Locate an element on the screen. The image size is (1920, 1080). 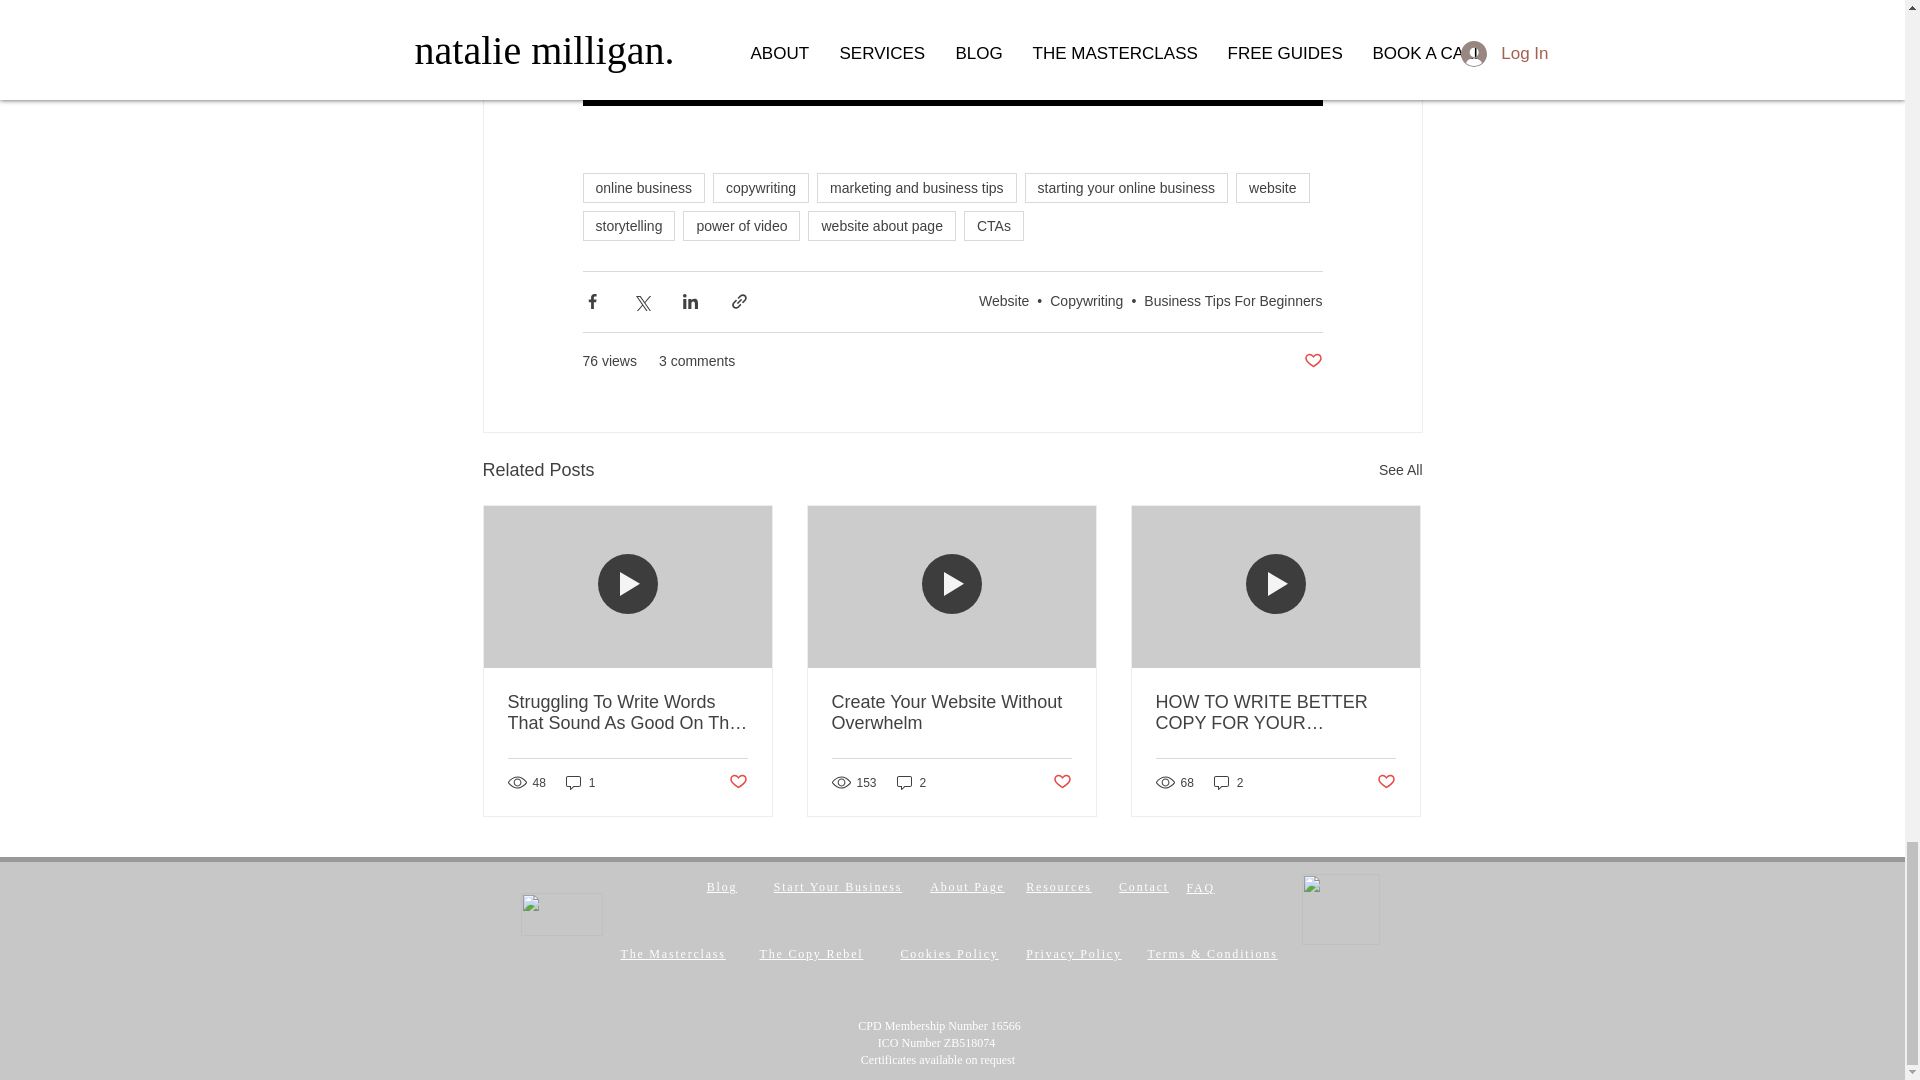
2 is located at coordinates (912, 782).